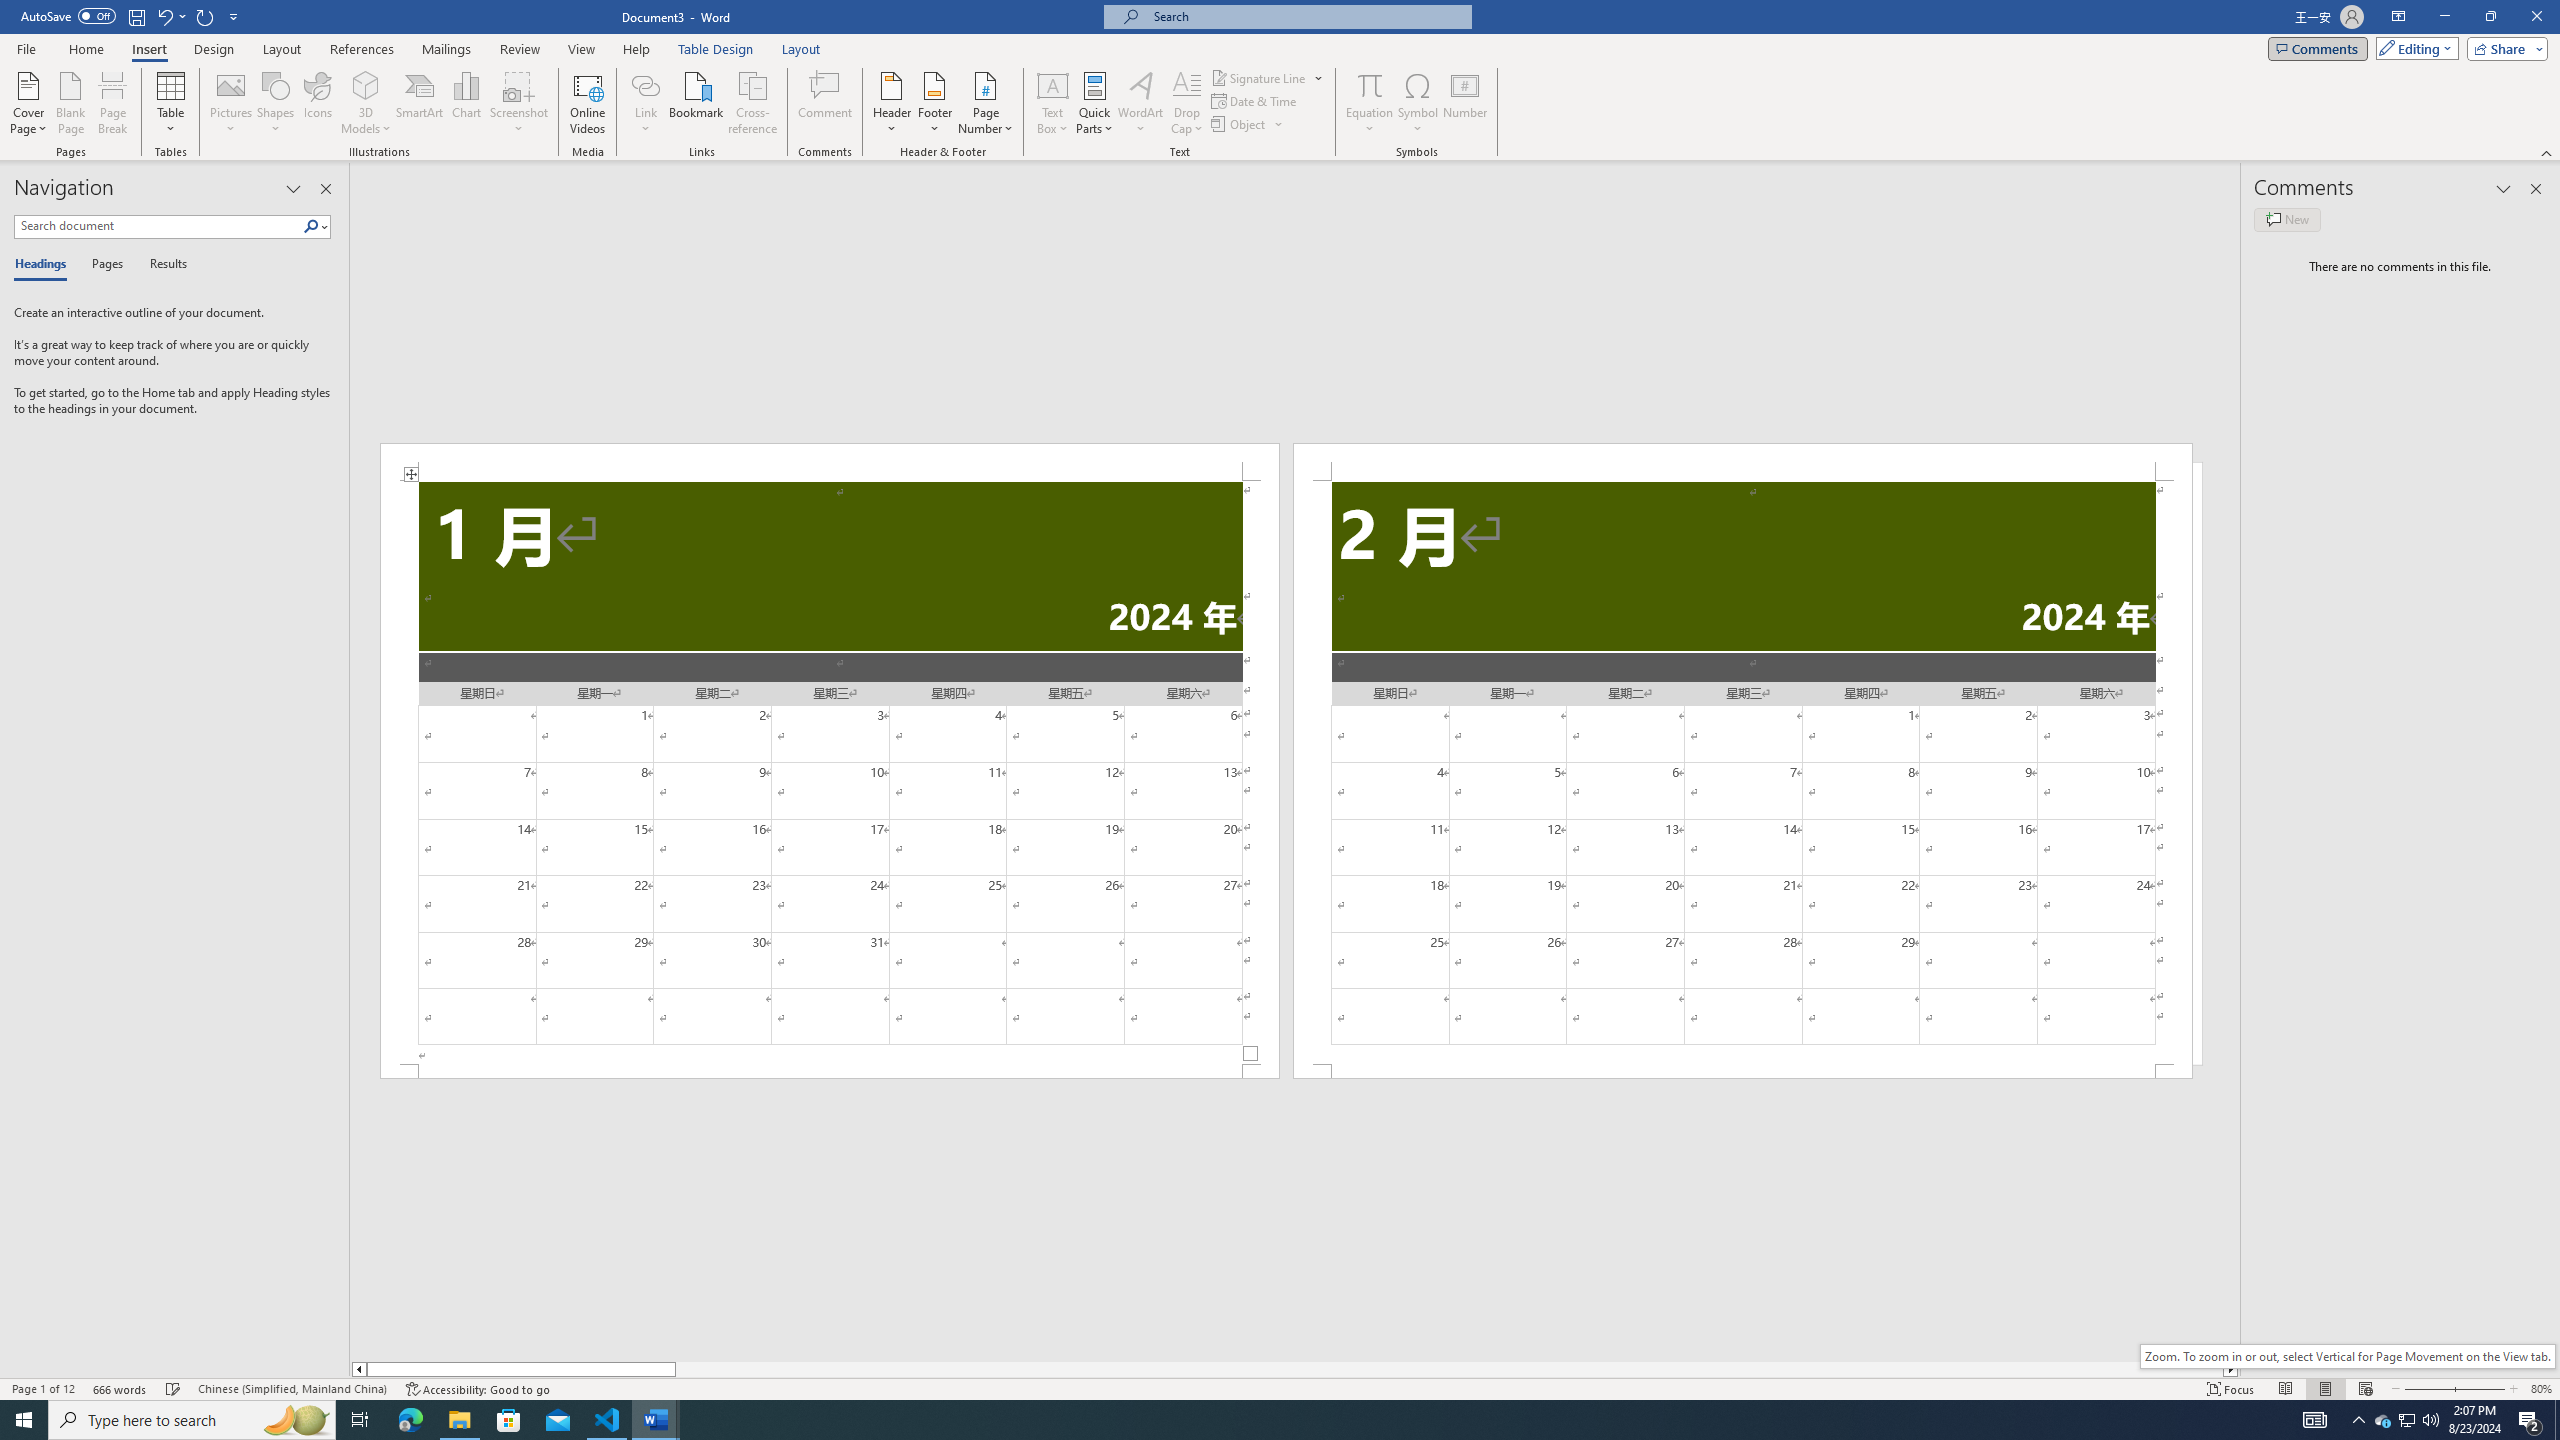 The width and height of the screenshot is (2560, 1440). What do you see at coordinates (519, 103) in the screenshot?
I see `Screenshot` at bounding box center [519, 103].